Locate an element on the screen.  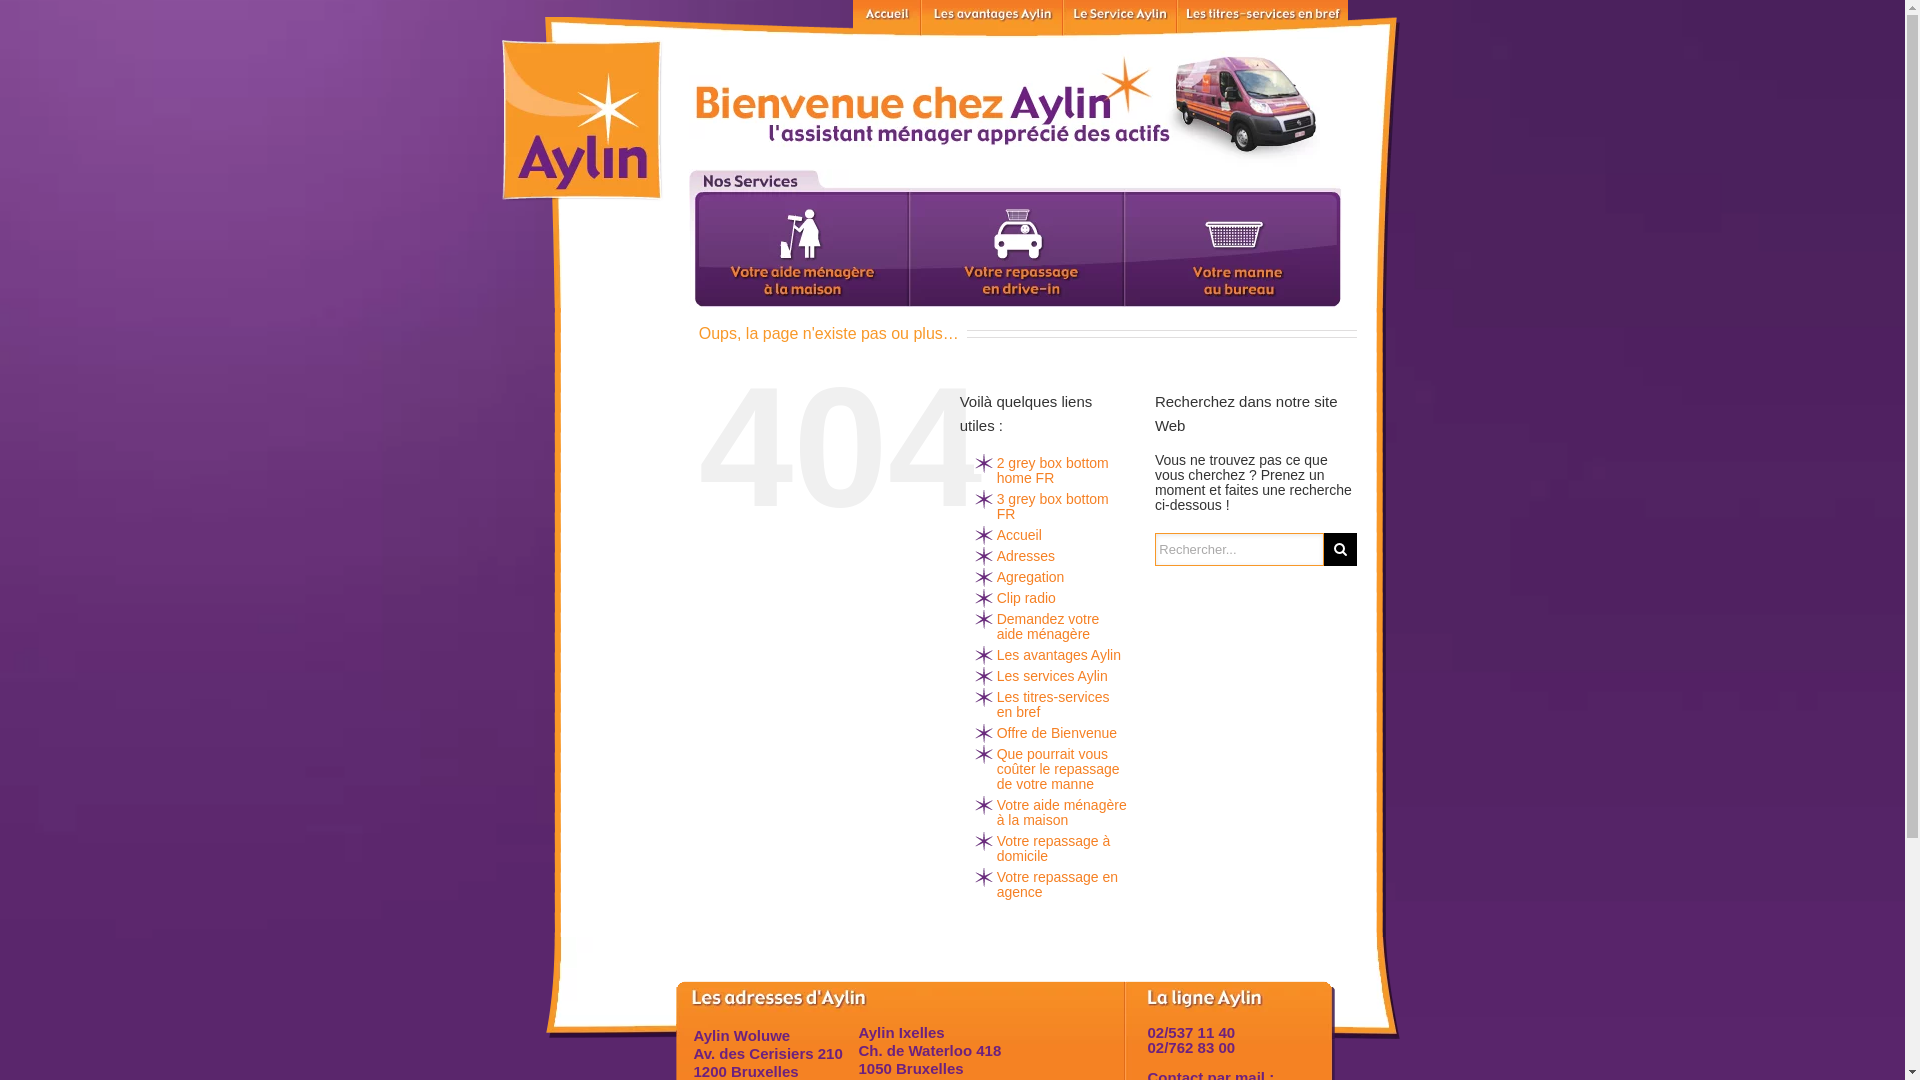
Votre repassage en agence is located at coordinates (1058, 884).